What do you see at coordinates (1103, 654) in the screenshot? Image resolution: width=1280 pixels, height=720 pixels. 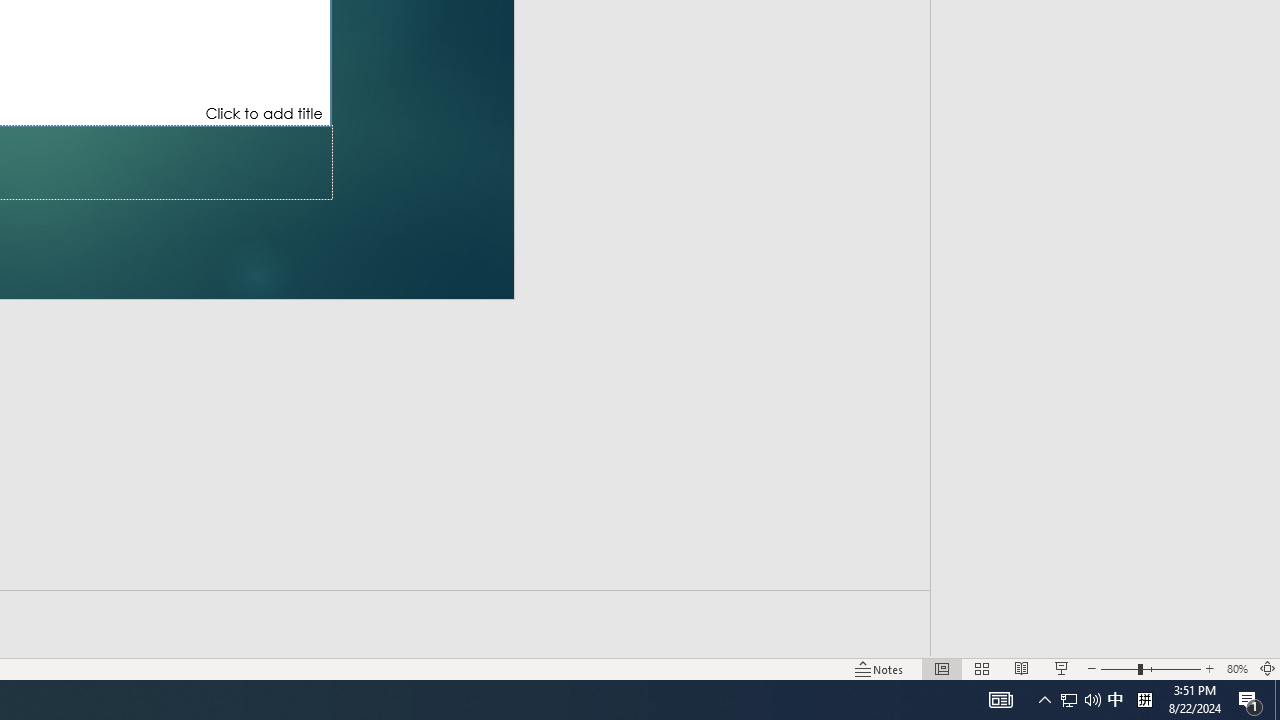 I see `Dutch` at bounding box center [1103, 654].